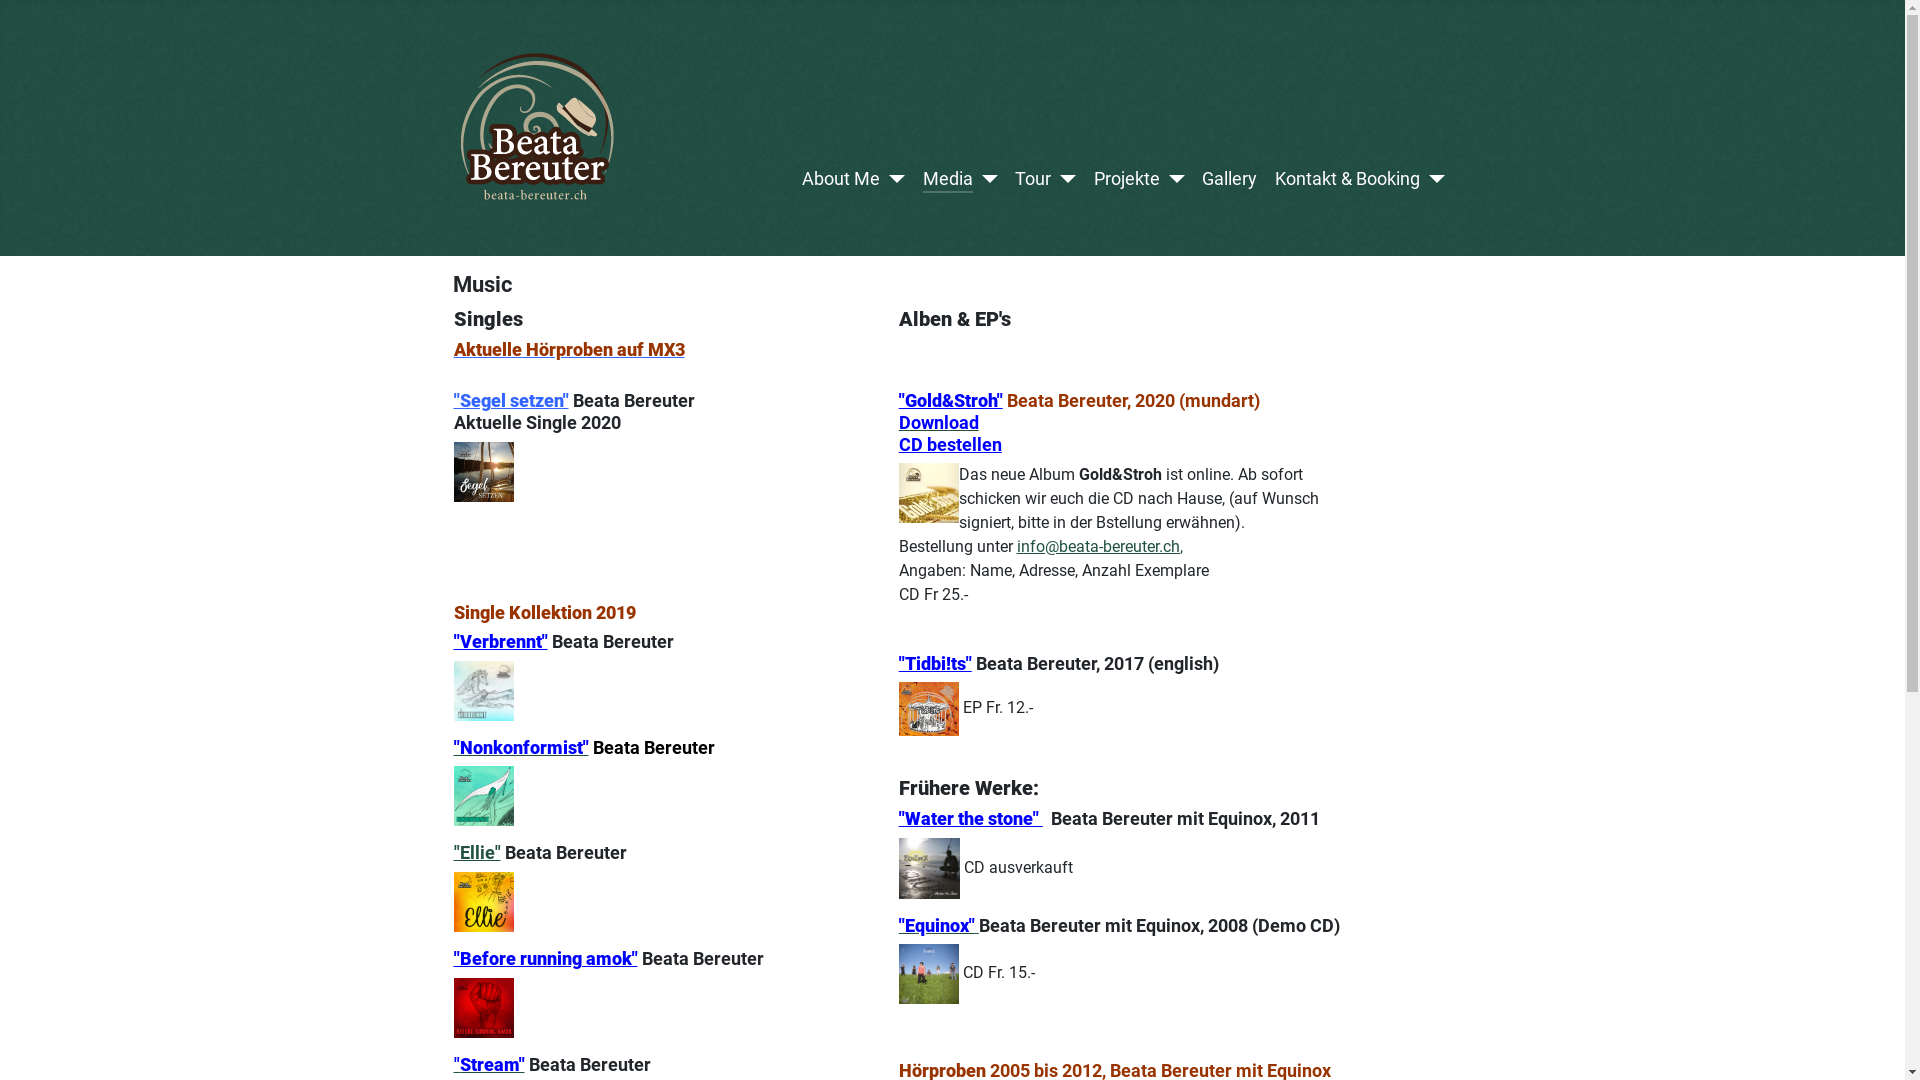 This screenshot has width=1920, height=1080. What do you see at coordinates (1127, 179) in the screenshot?
I see `Projekte` at bounding box center [1127, 179].